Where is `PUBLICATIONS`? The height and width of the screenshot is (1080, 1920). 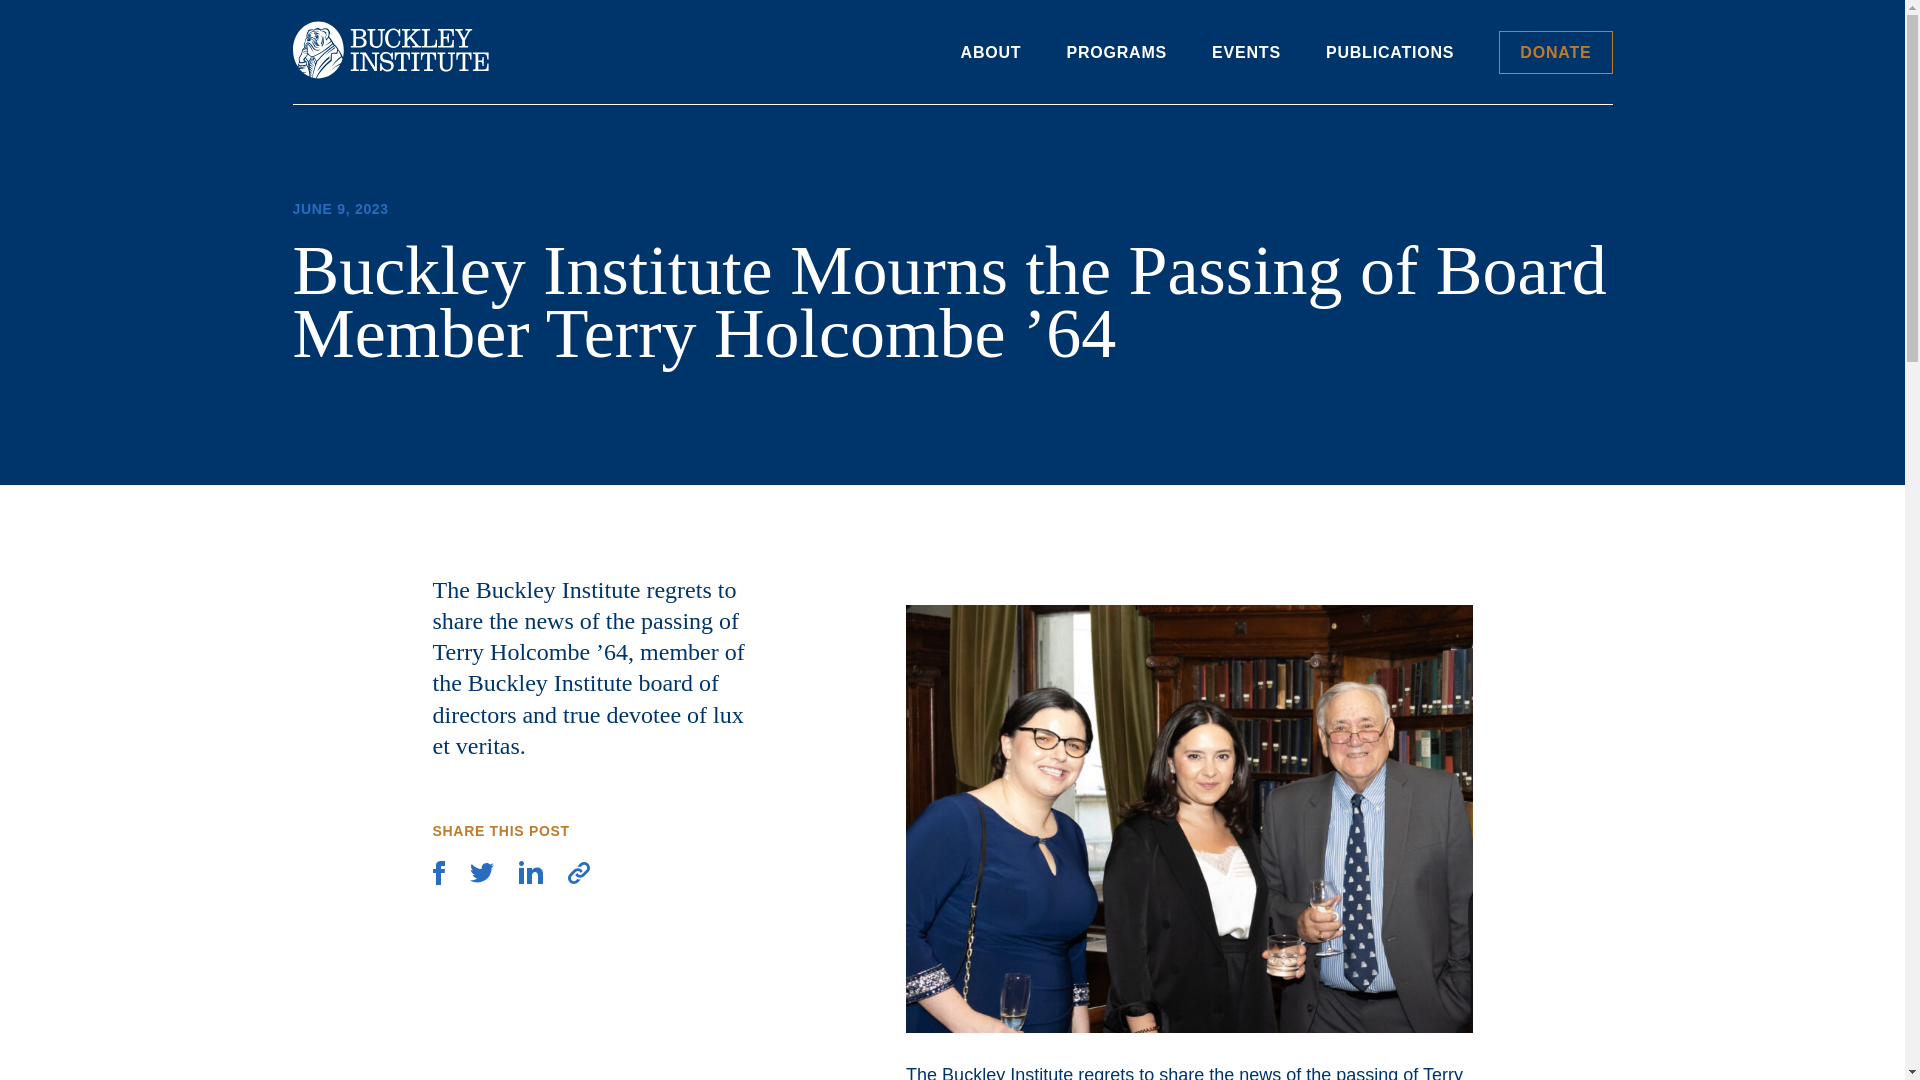
PUBLICATIONS is located at coordinates (1390, 52).